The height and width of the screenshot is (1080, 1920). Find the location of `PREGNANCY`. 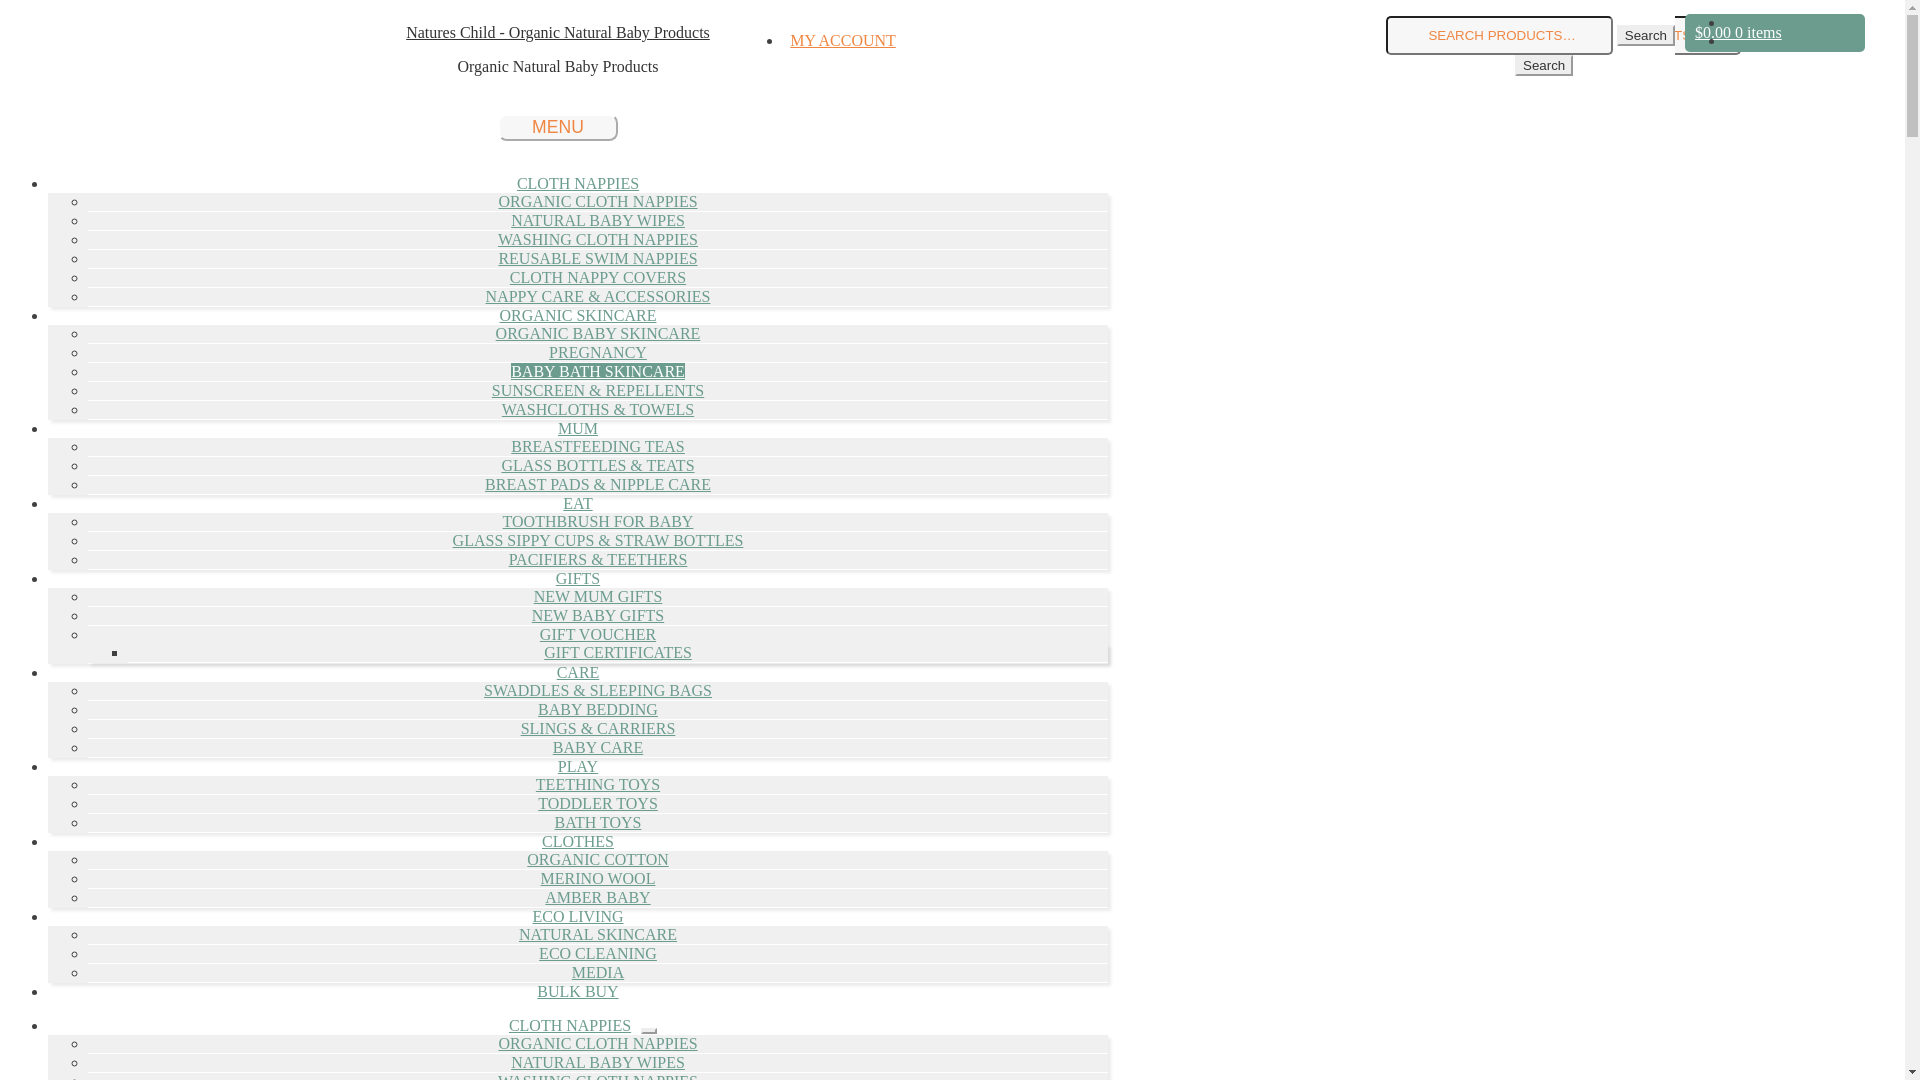

PREGNANCY is located at coordinates (598, 352).